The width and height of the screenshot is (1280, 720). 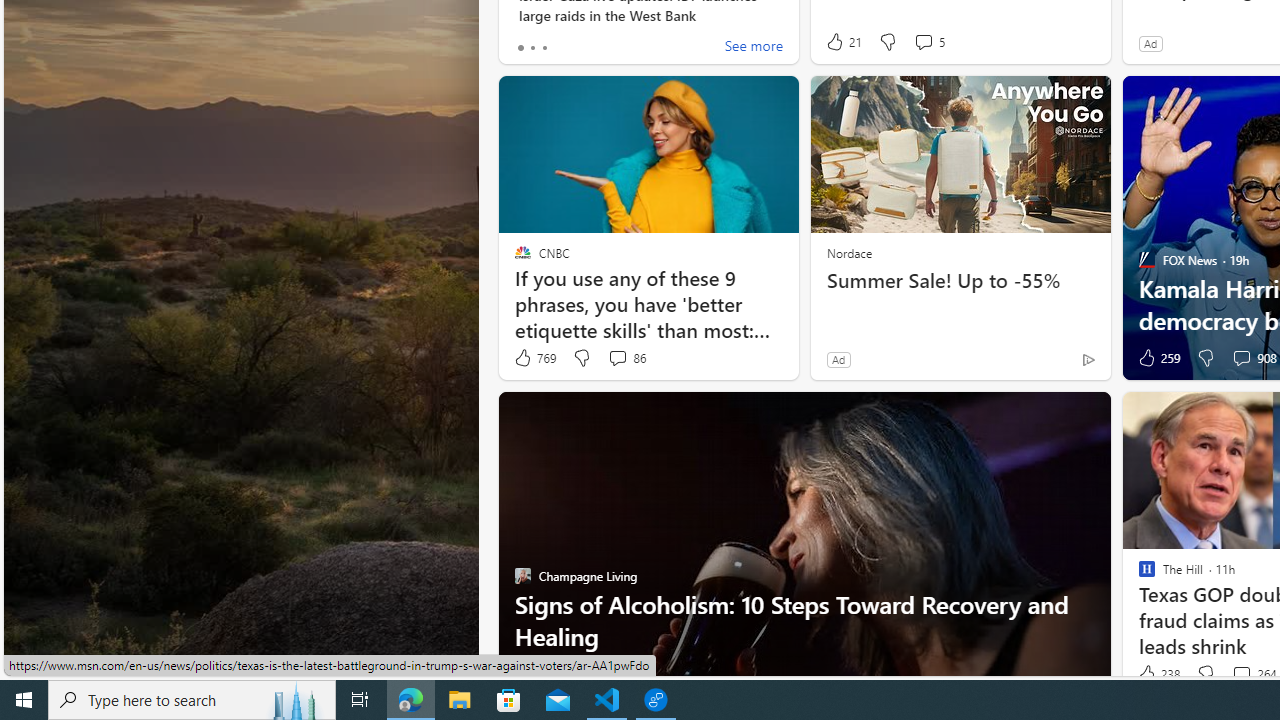 What do you see at coordinates (1157, 358) in the screenshot?
I see `259 Like` at bounding box center [1157, 358].